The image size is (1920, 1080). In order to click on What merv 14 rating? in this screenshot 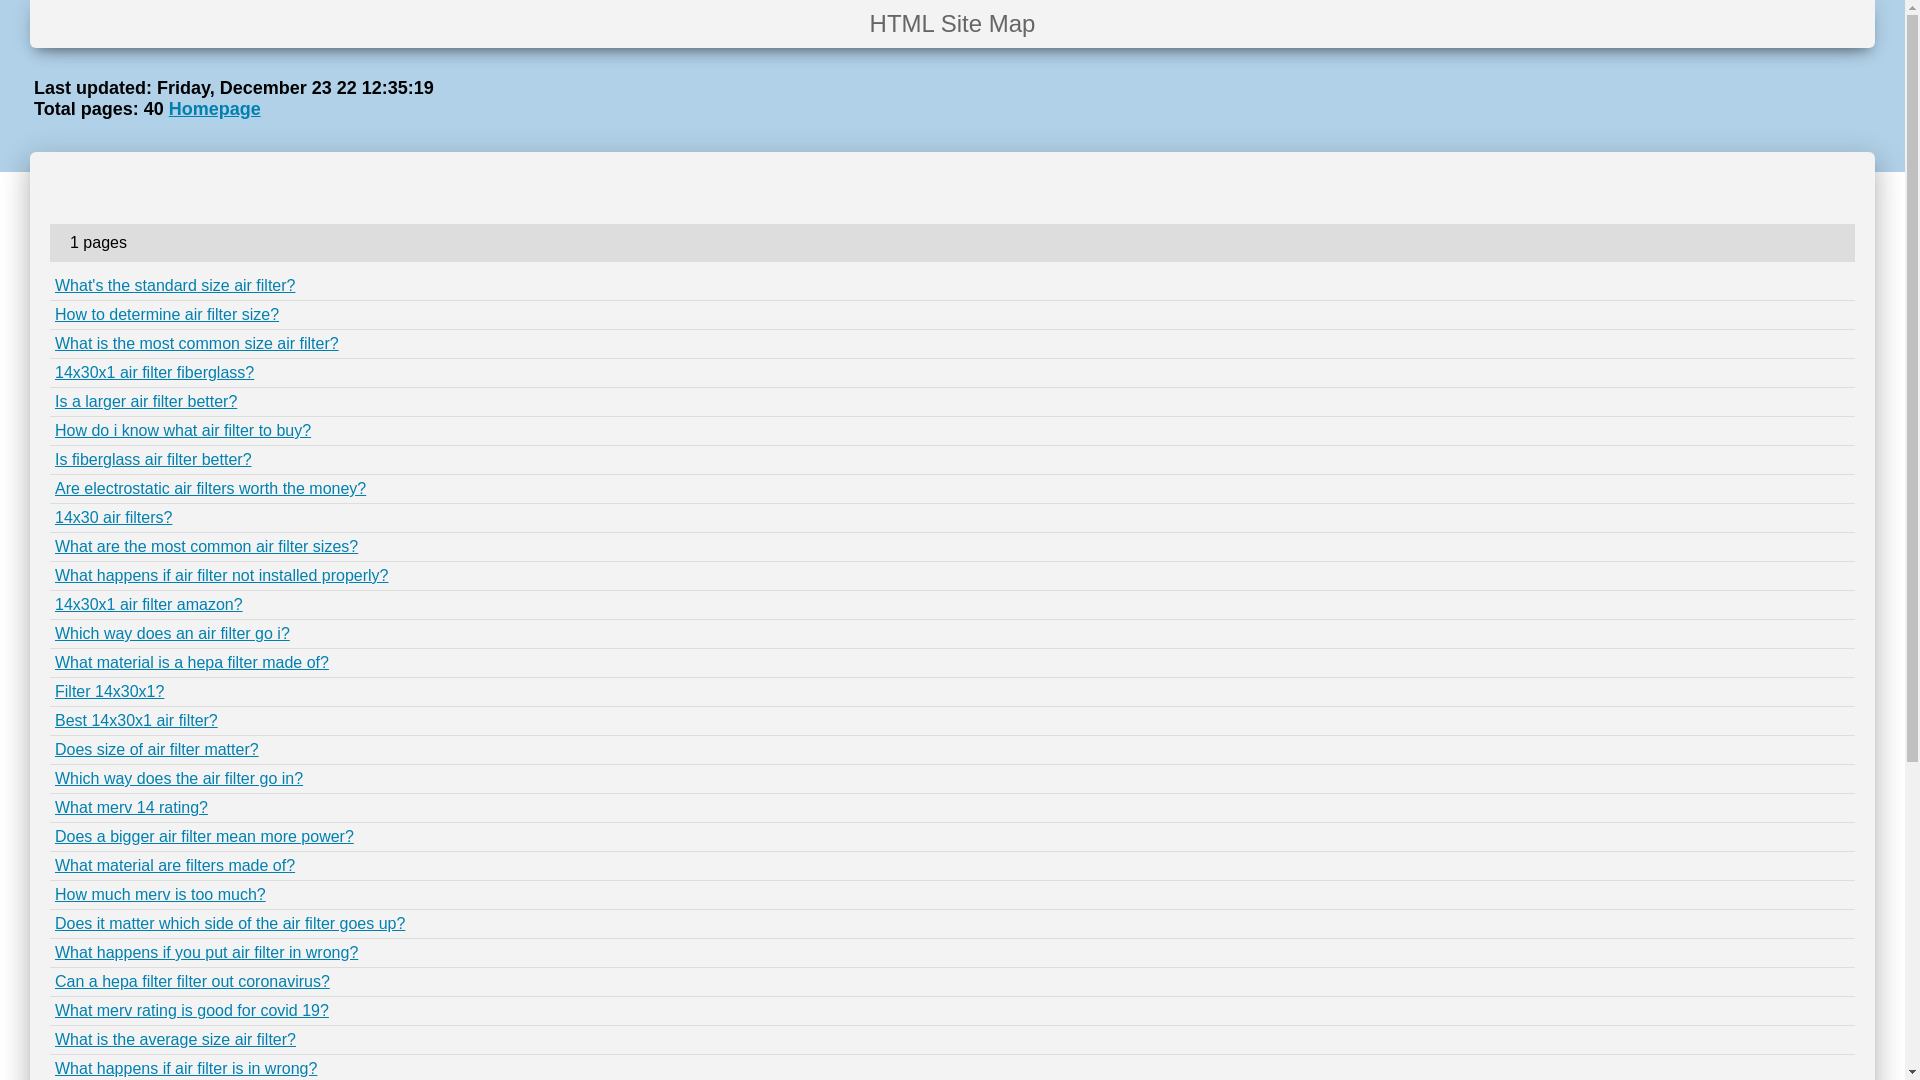, I will do `click(132, 808)`.